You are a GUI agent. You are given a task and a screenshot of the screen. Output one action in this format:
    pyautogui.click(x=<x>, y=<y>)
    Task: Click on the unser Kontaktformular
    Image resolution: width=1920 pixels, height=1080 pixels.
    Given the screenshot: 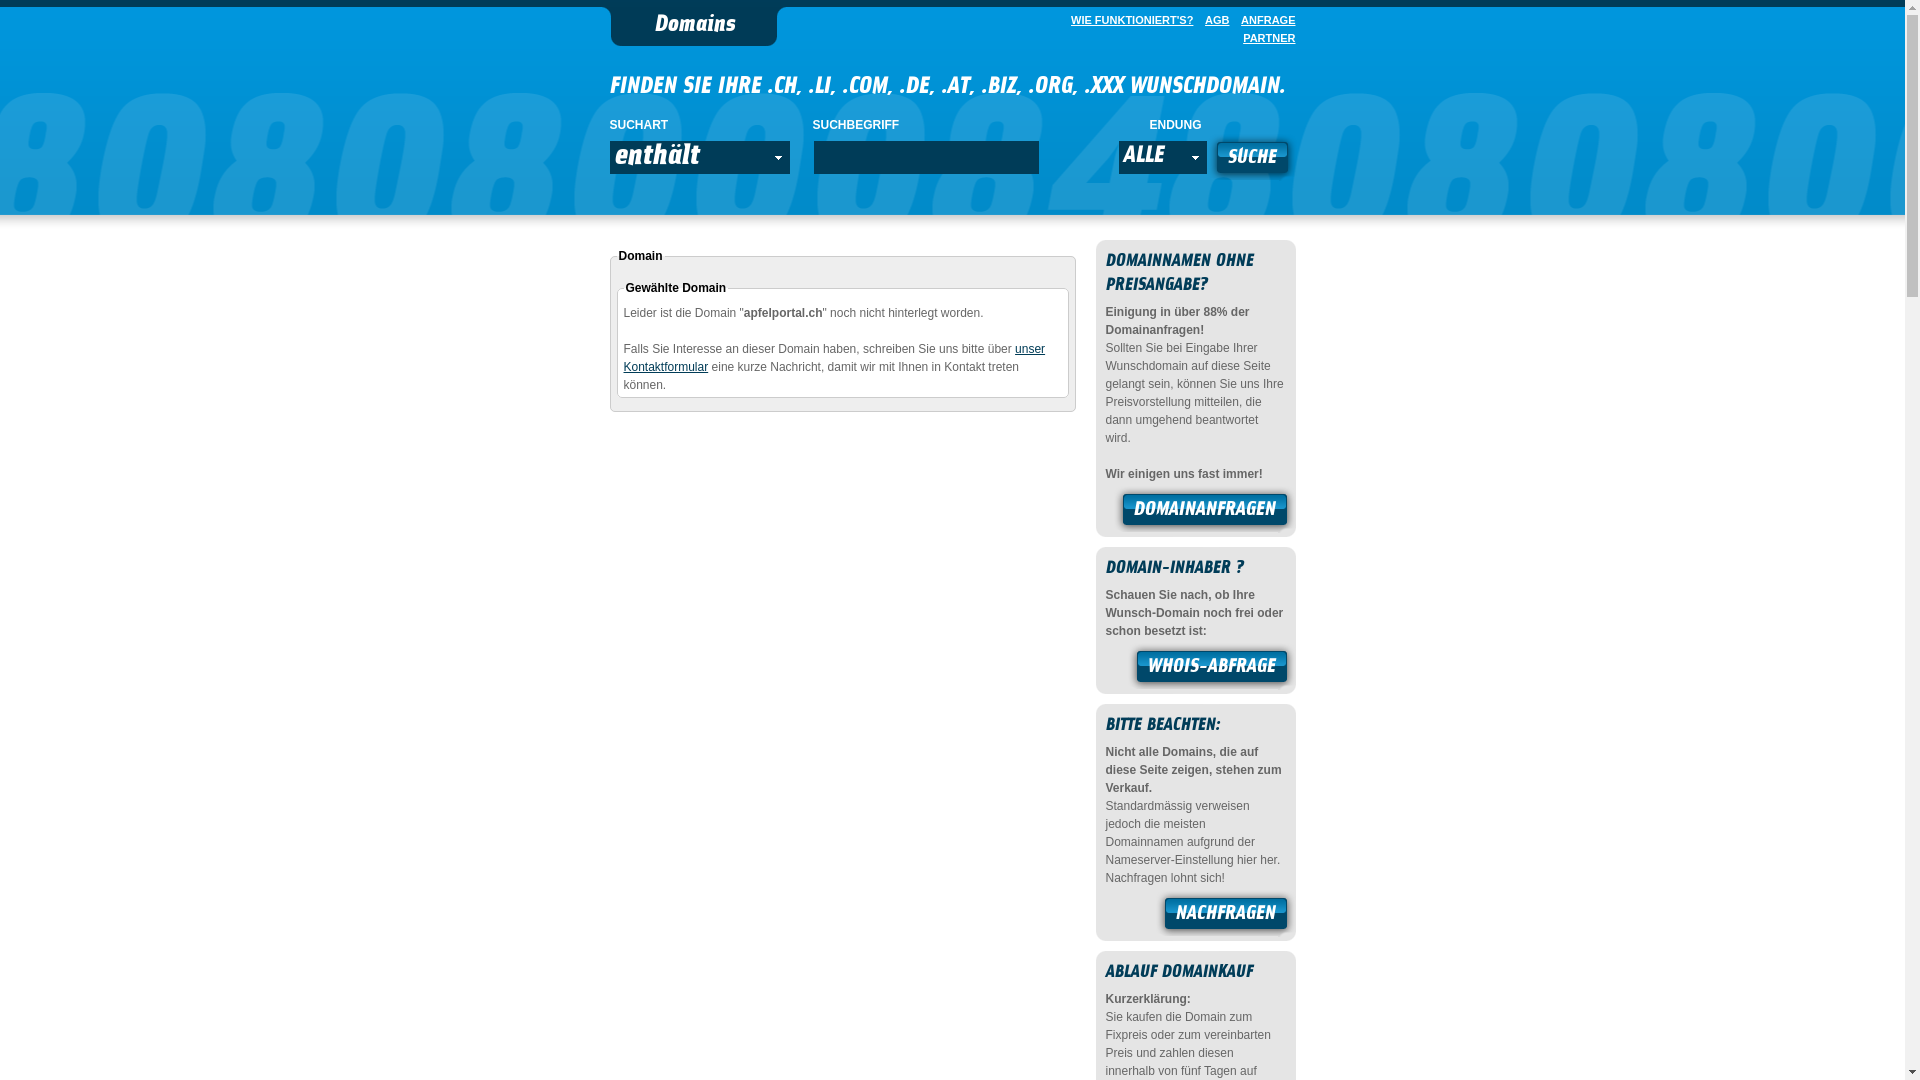 What is the action you would take?
    pyautogui.click(x=835, y=358)
    